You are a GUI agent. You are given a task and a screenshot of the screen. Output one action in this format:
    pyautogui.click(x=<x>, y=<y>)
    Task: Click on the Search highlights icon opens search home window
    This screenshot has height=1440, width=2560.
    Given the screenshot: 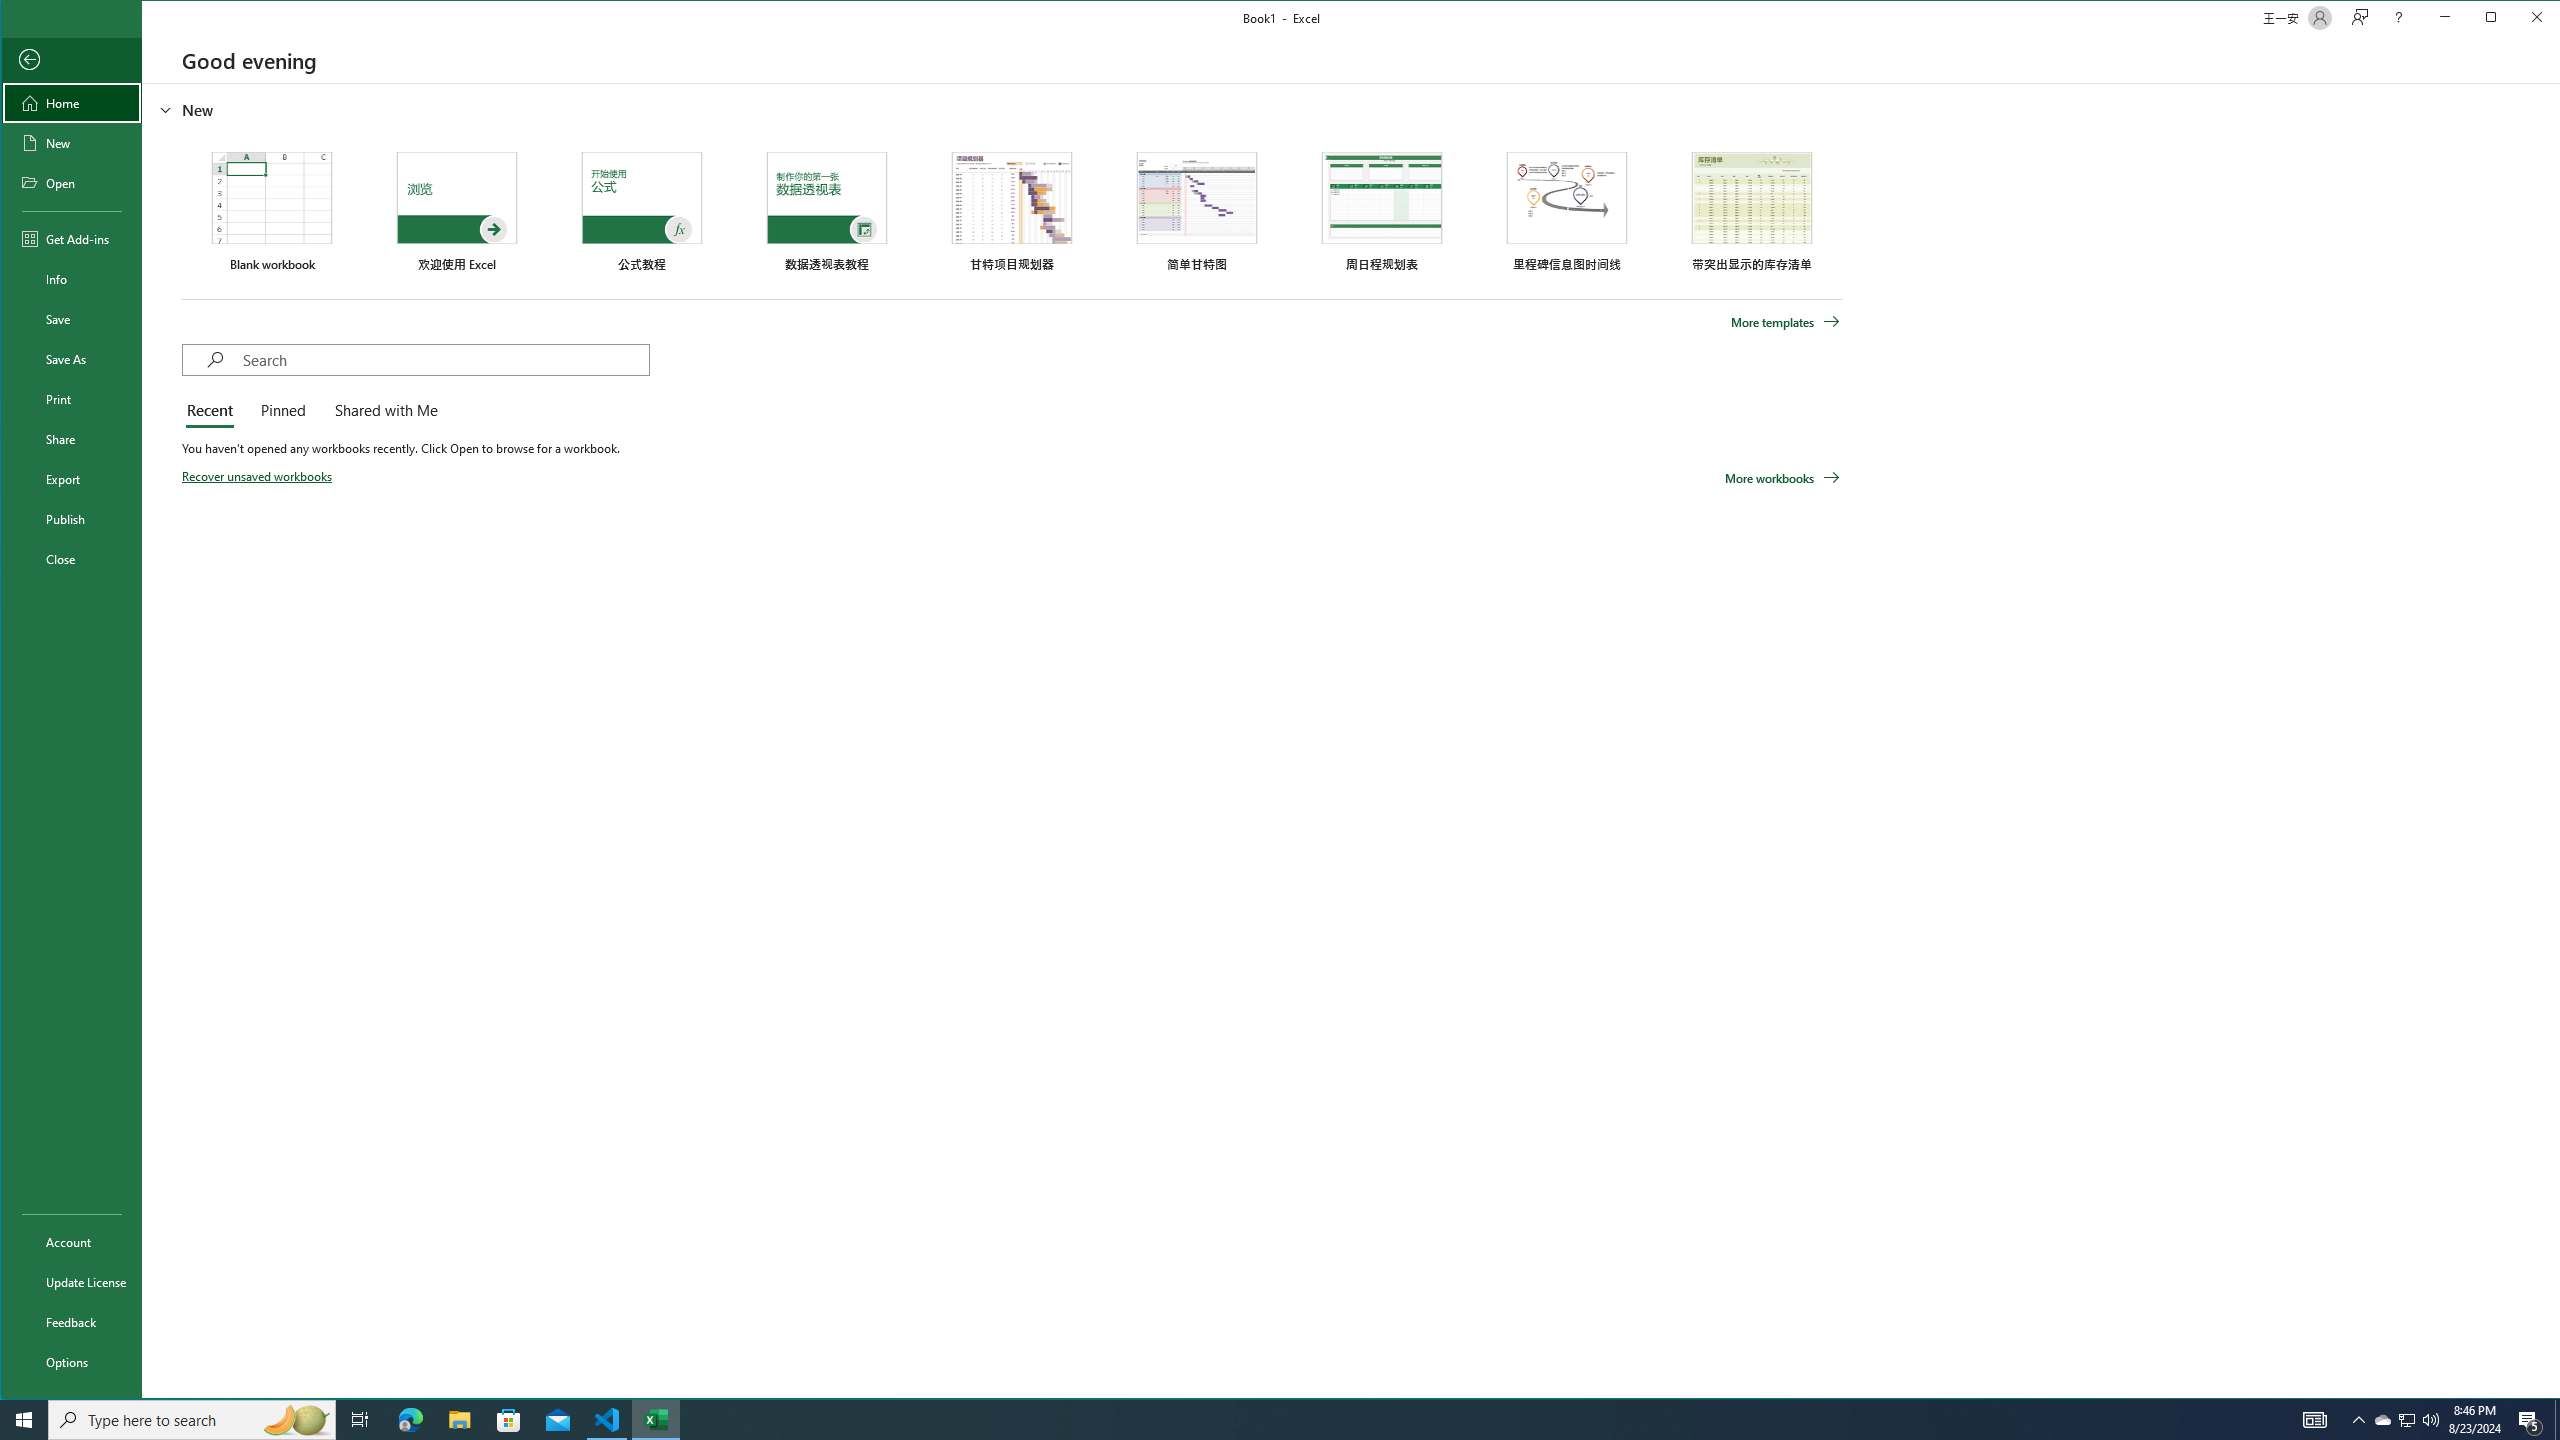 What is the action you would take?
    pyautogui.click(x=296, y=1420)
    